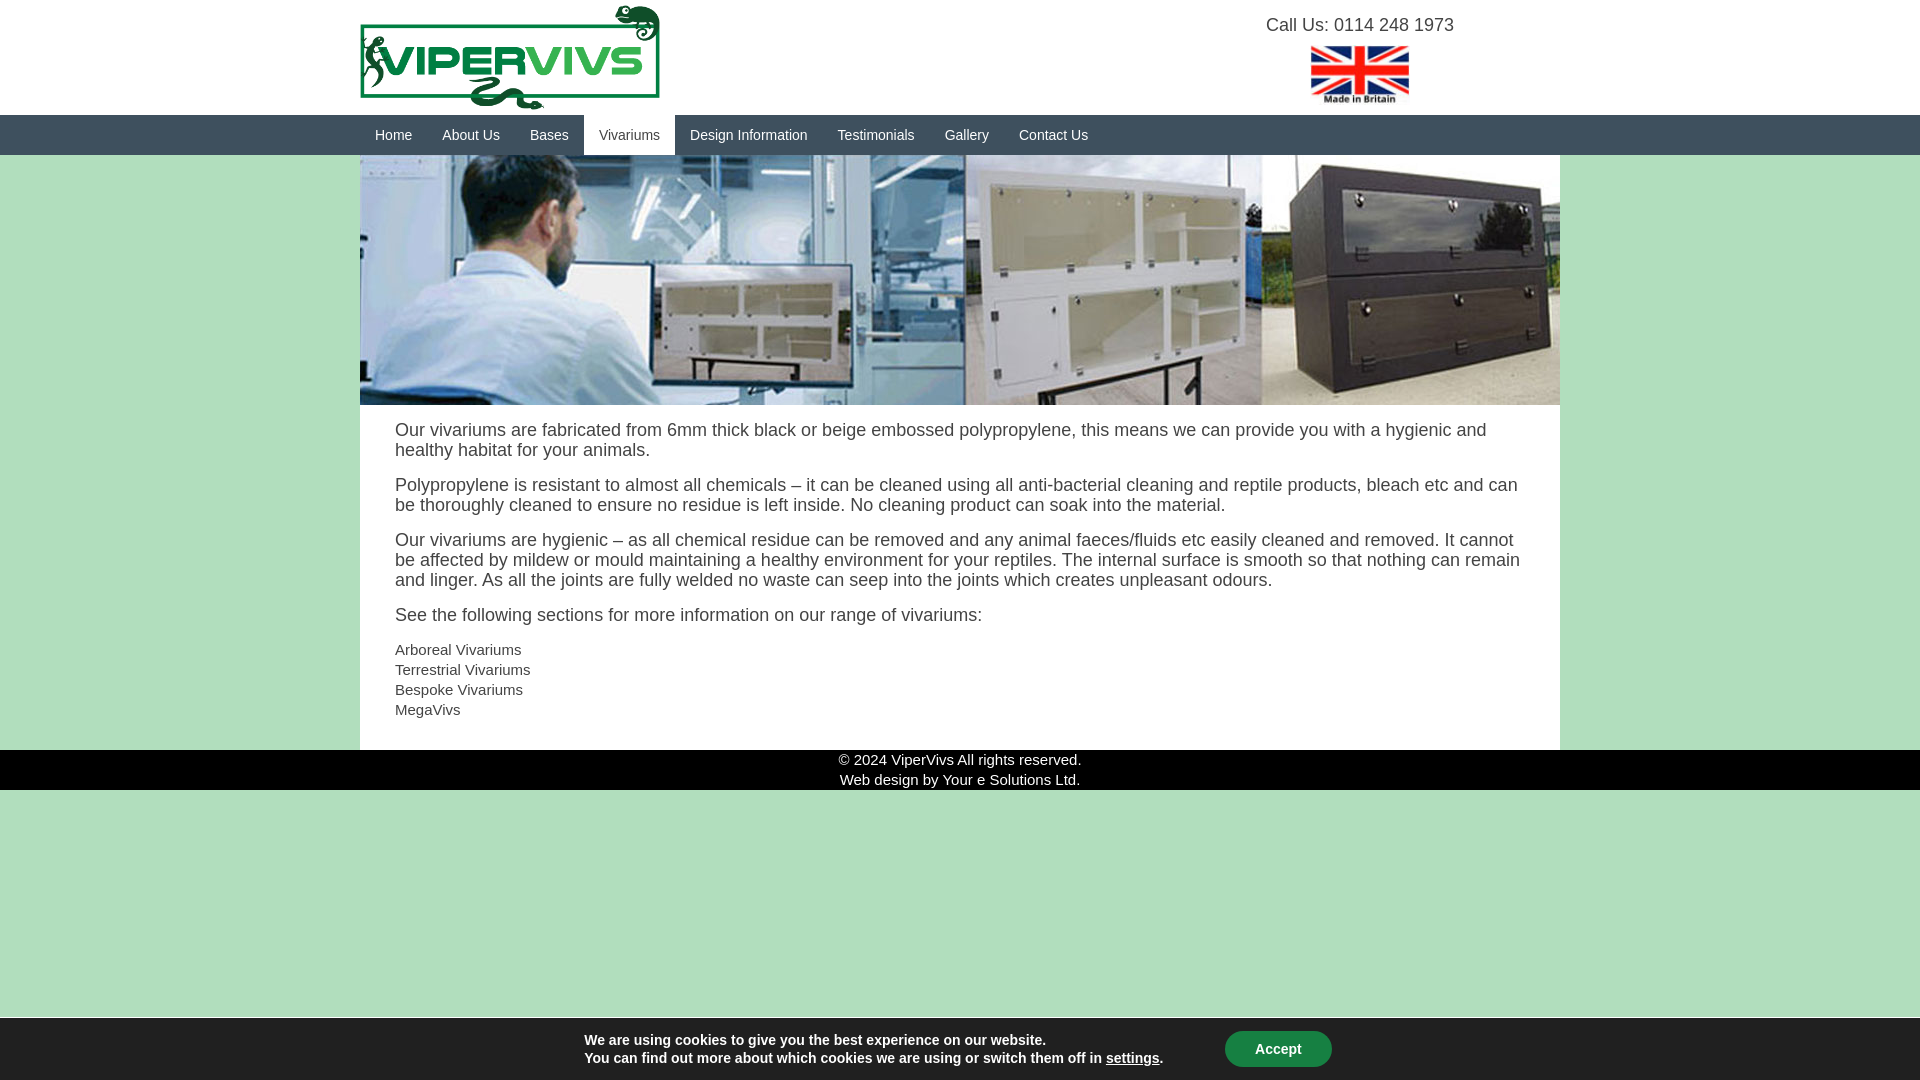 The image size is (1920, 1080). Describe the element at coordinates (393, 134) in the screenshot. I see `Home` at that location.